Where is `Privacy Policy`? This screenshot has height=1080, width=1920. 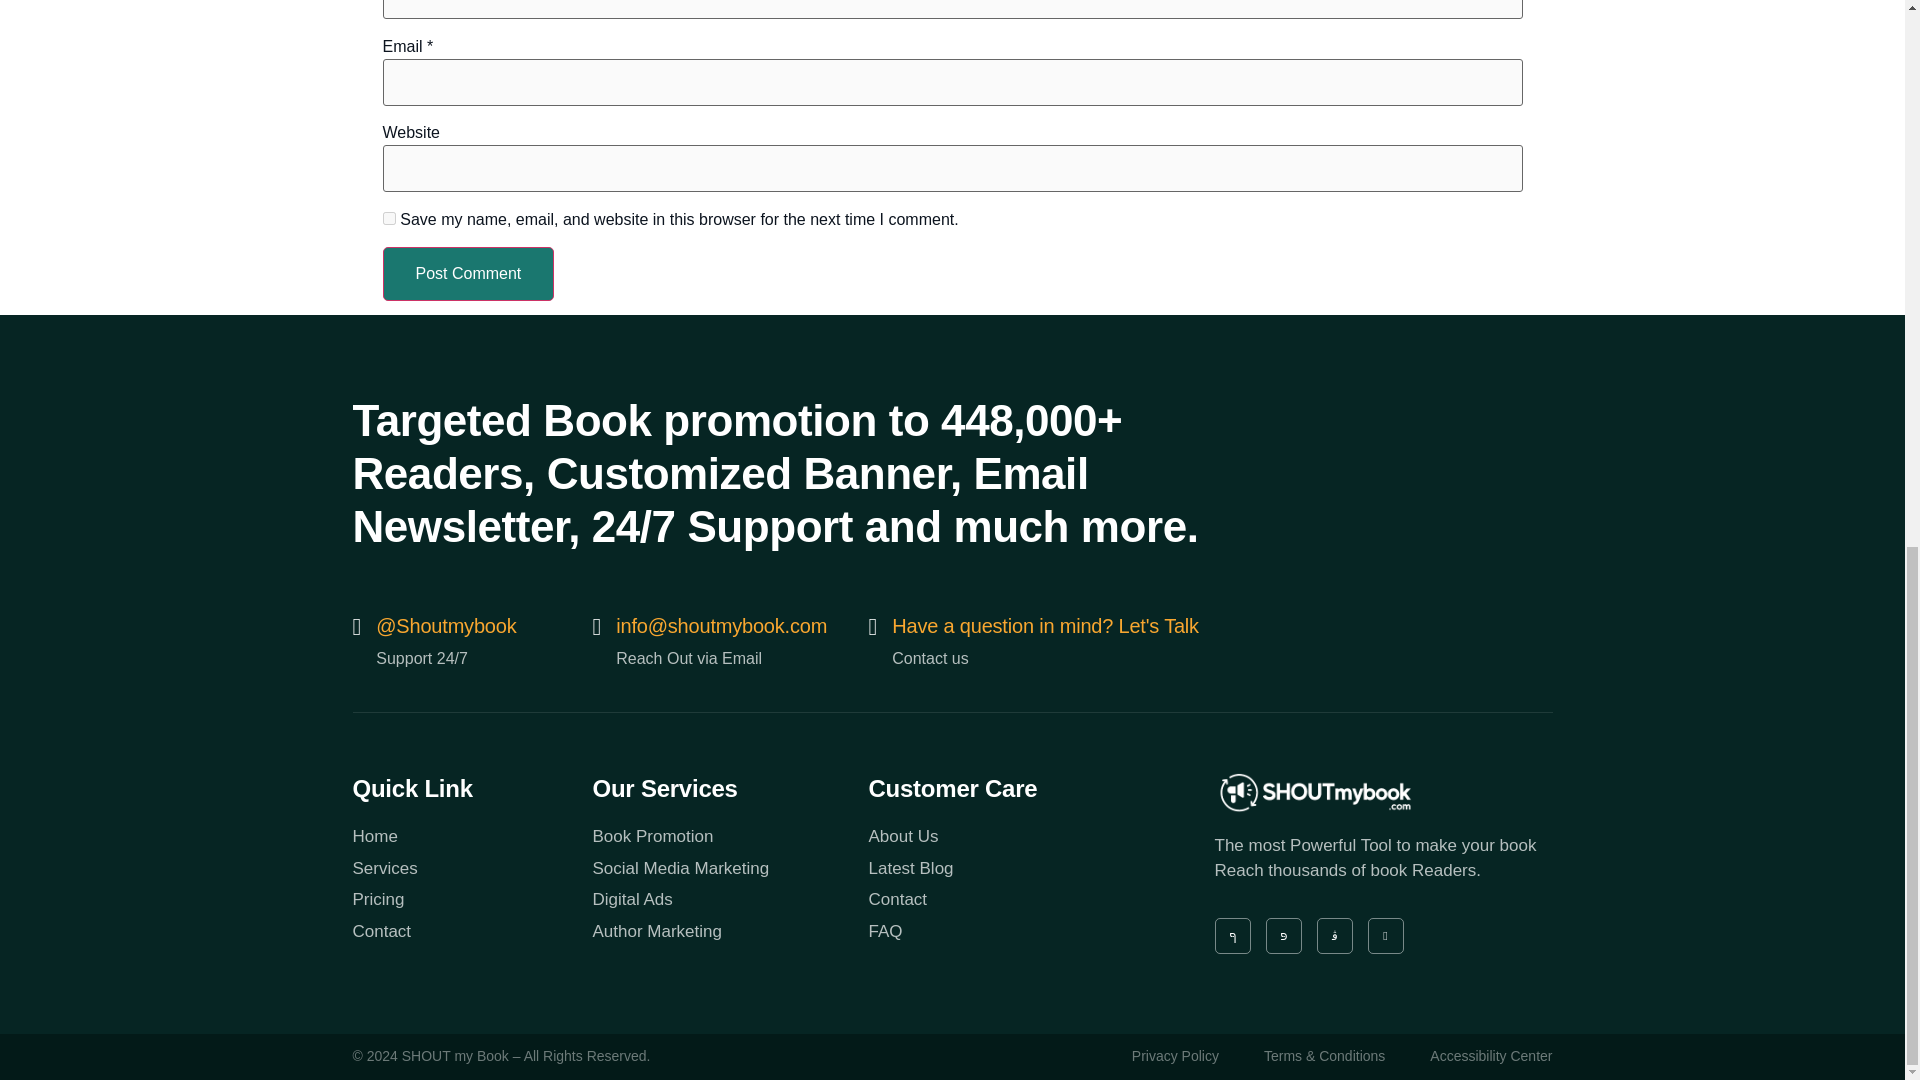 Privacy Policy is located at coordinates (1176, 1057).